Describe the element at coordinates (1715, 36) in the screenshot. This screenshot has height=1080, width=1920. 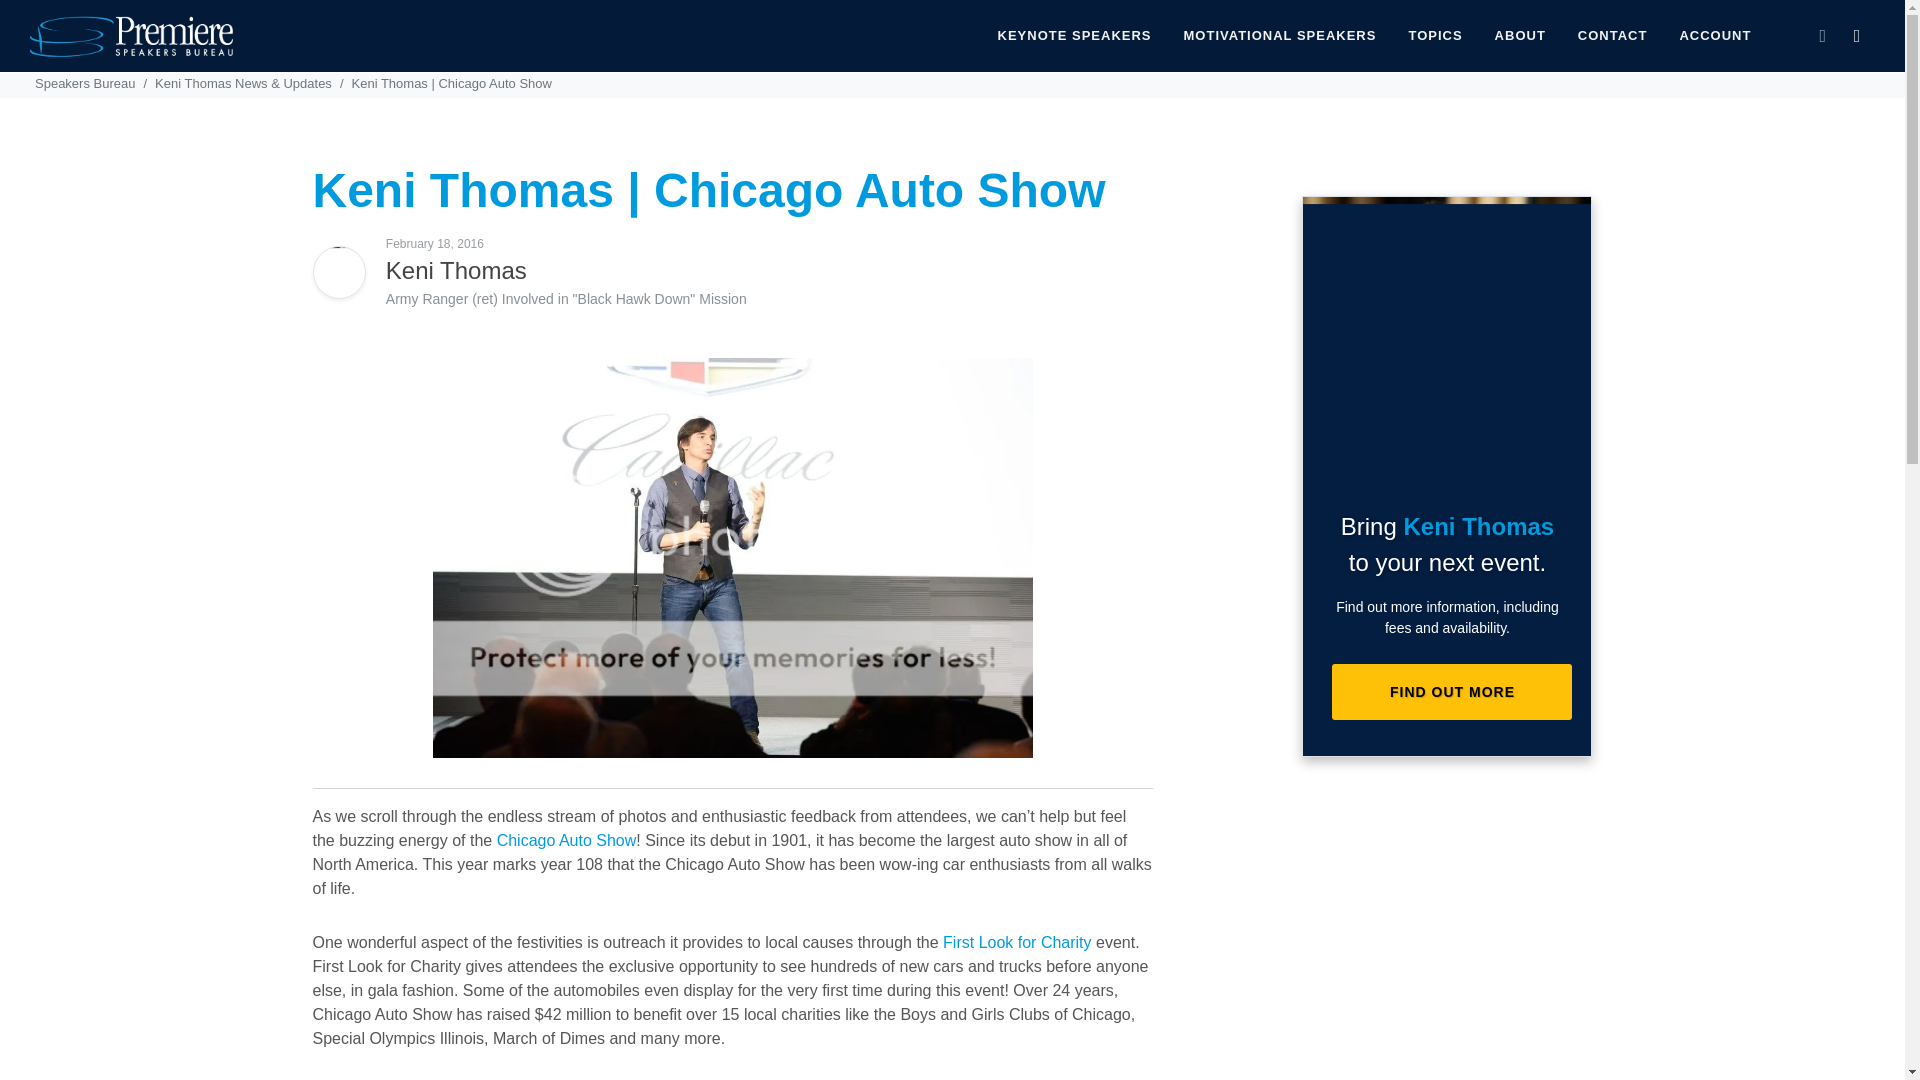
I see `ACCOUNT` at that location.